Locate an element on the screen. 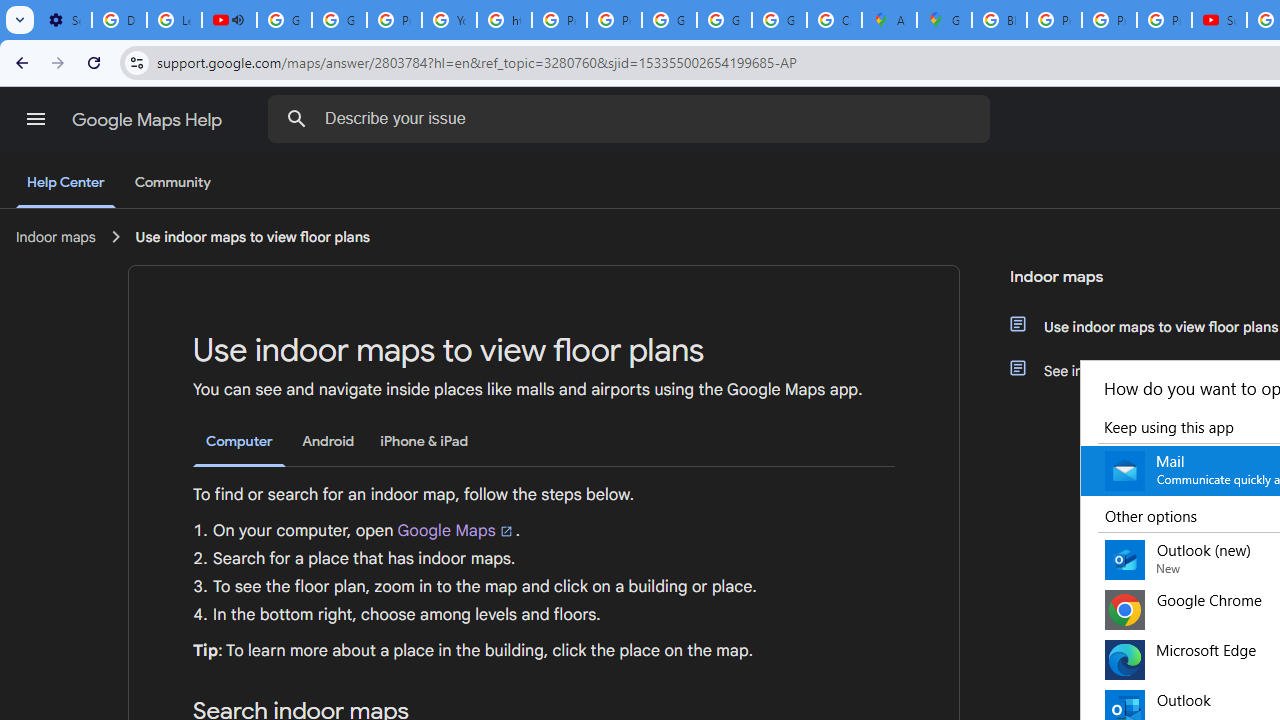 The width and height of the screenshot is (1280, 720). Indoor maps is located at coordinates (56, 237).